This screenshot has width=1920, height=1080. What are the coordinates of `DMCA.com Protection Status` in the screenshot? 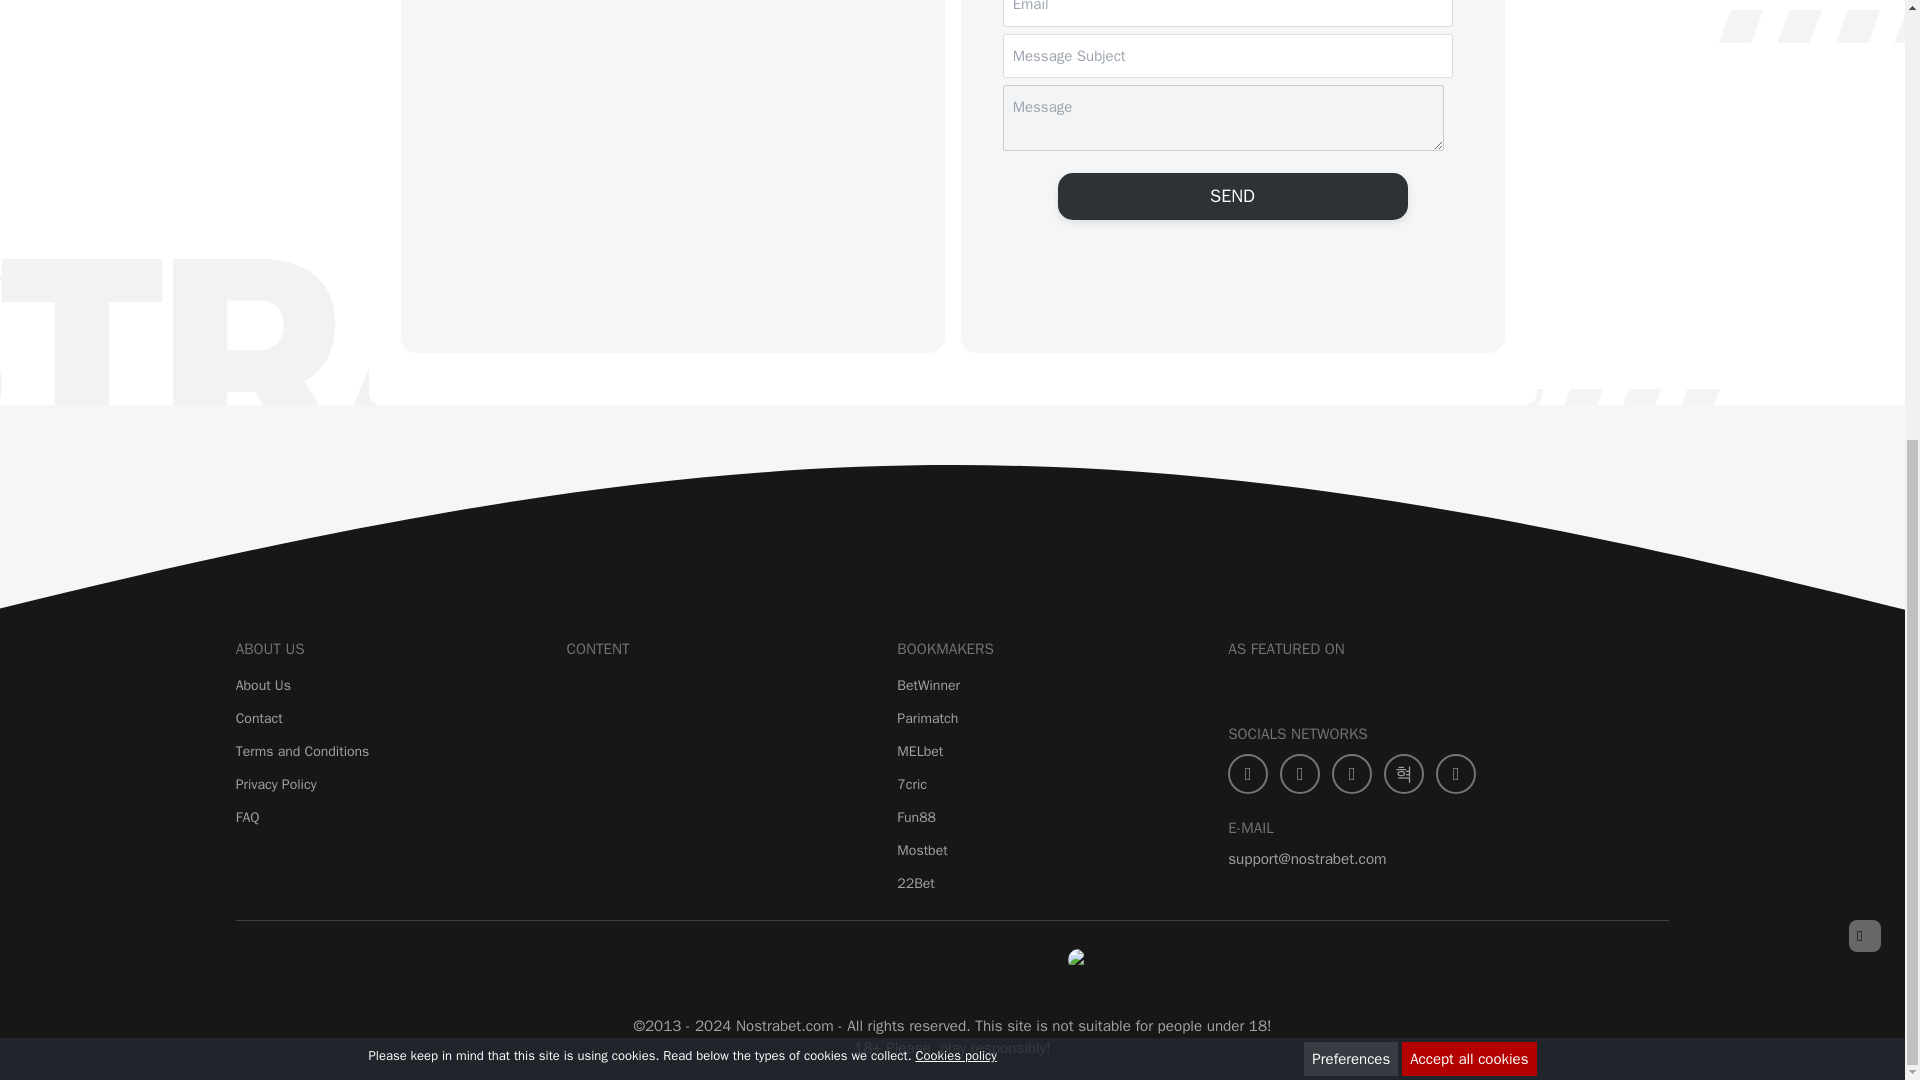 It's located at (1100, 964).